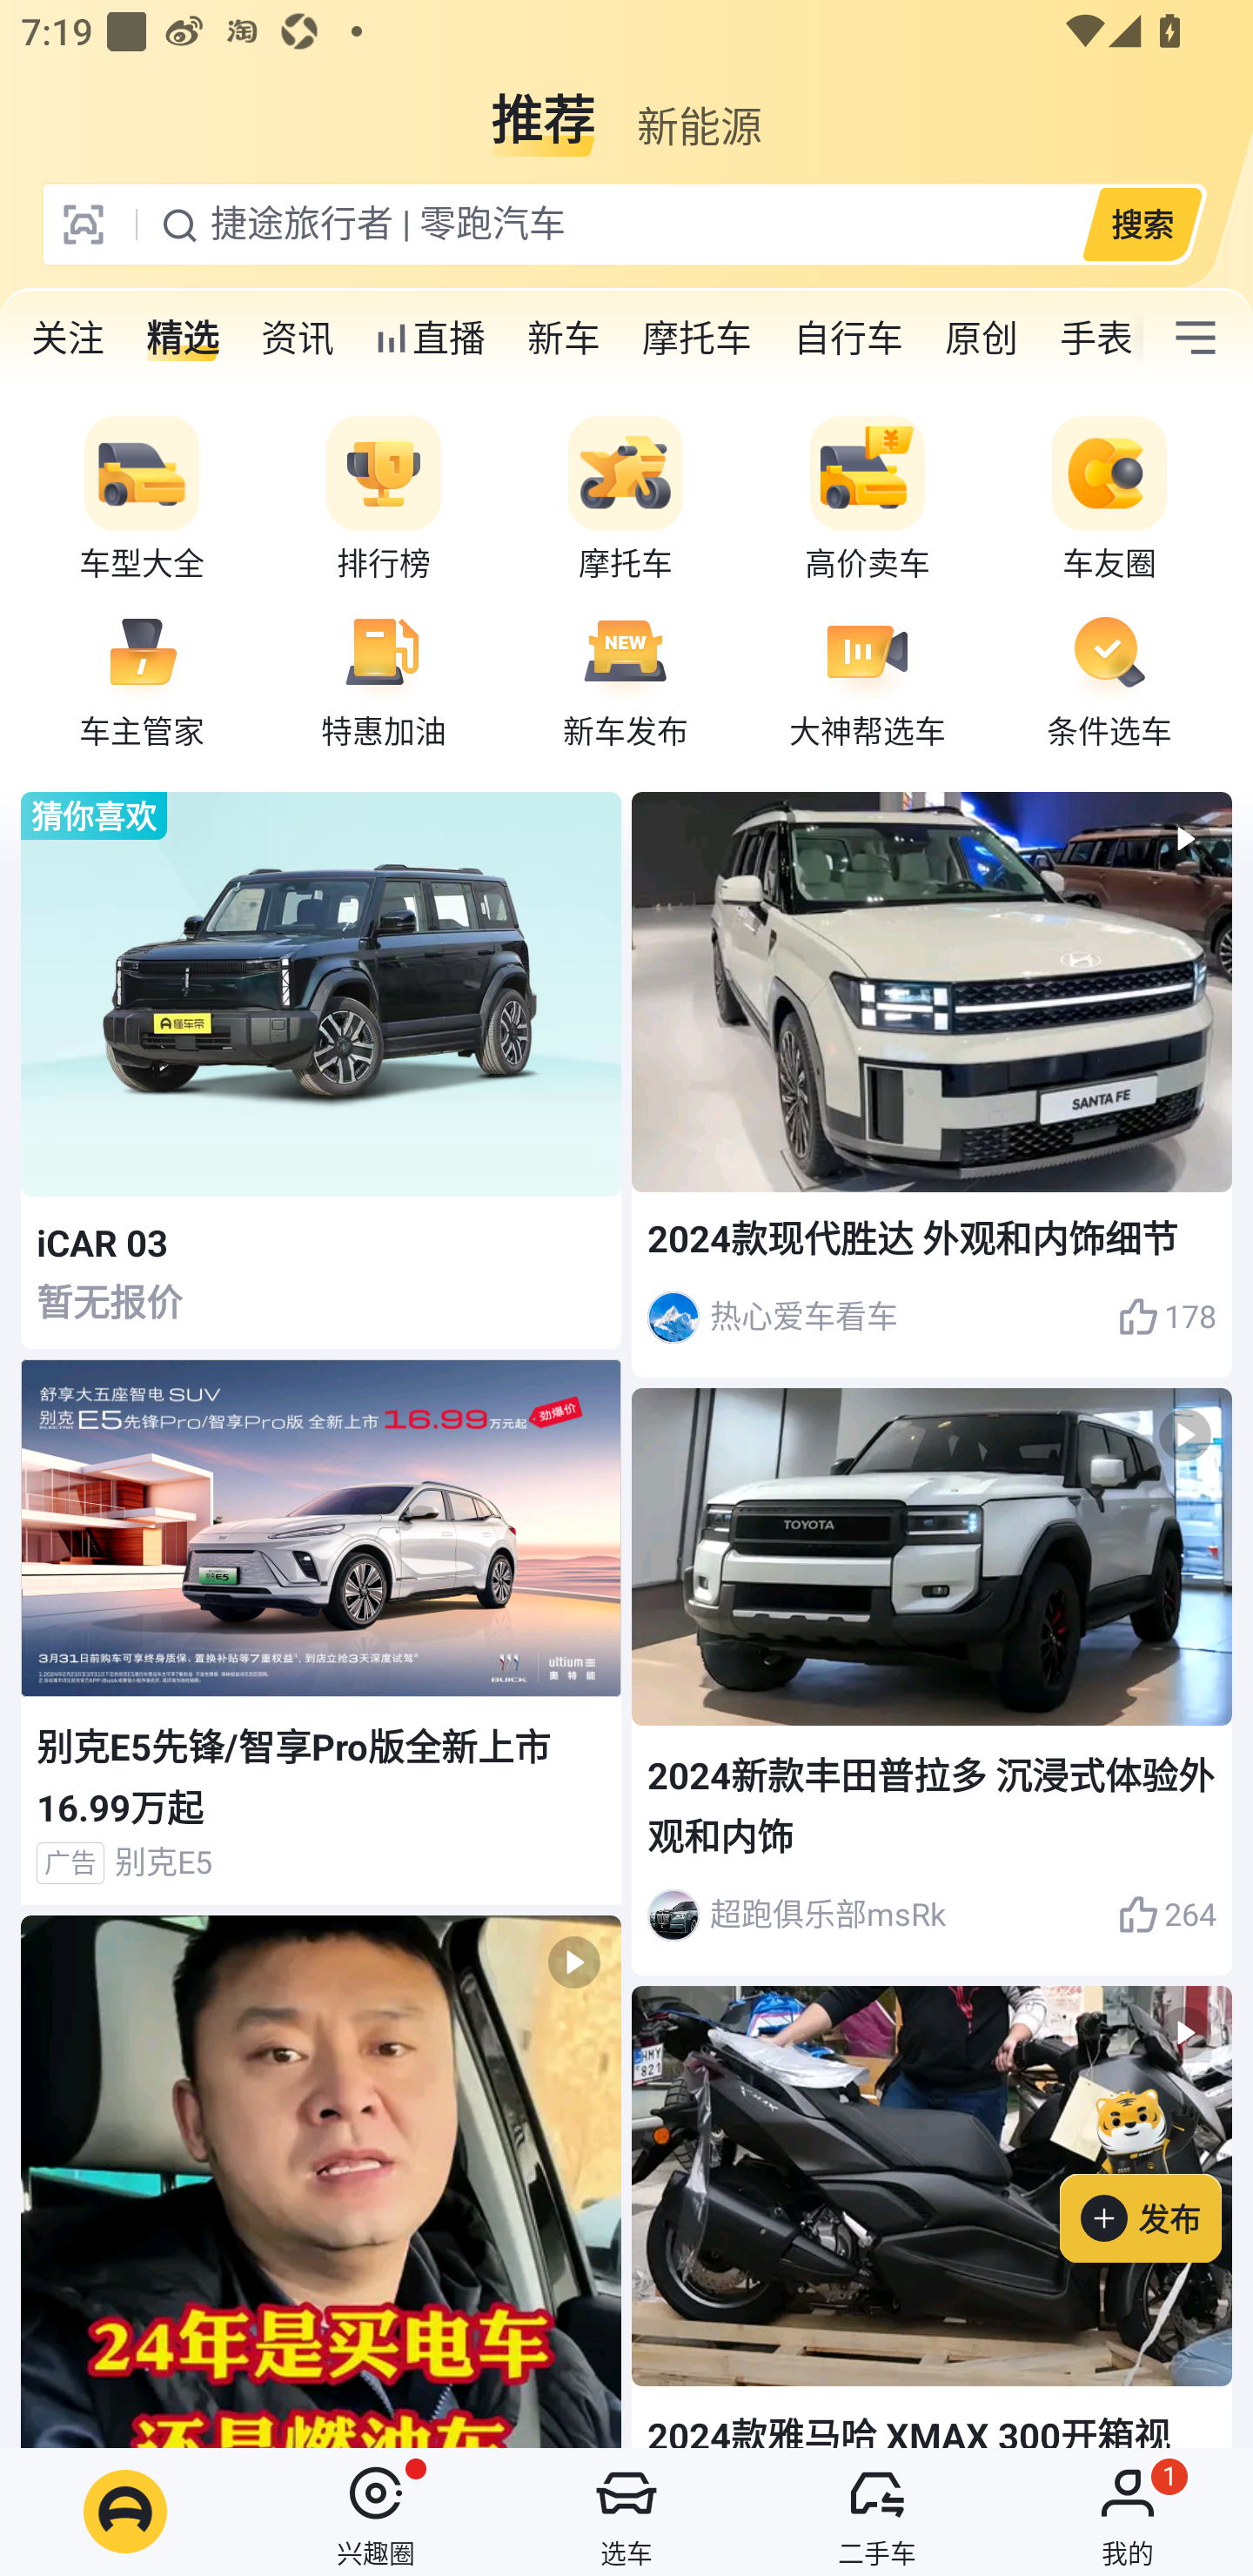 Image resolution: width=1253 pixels, height=2576 pixels. I want to click on  我的, so click(1128, 2512).